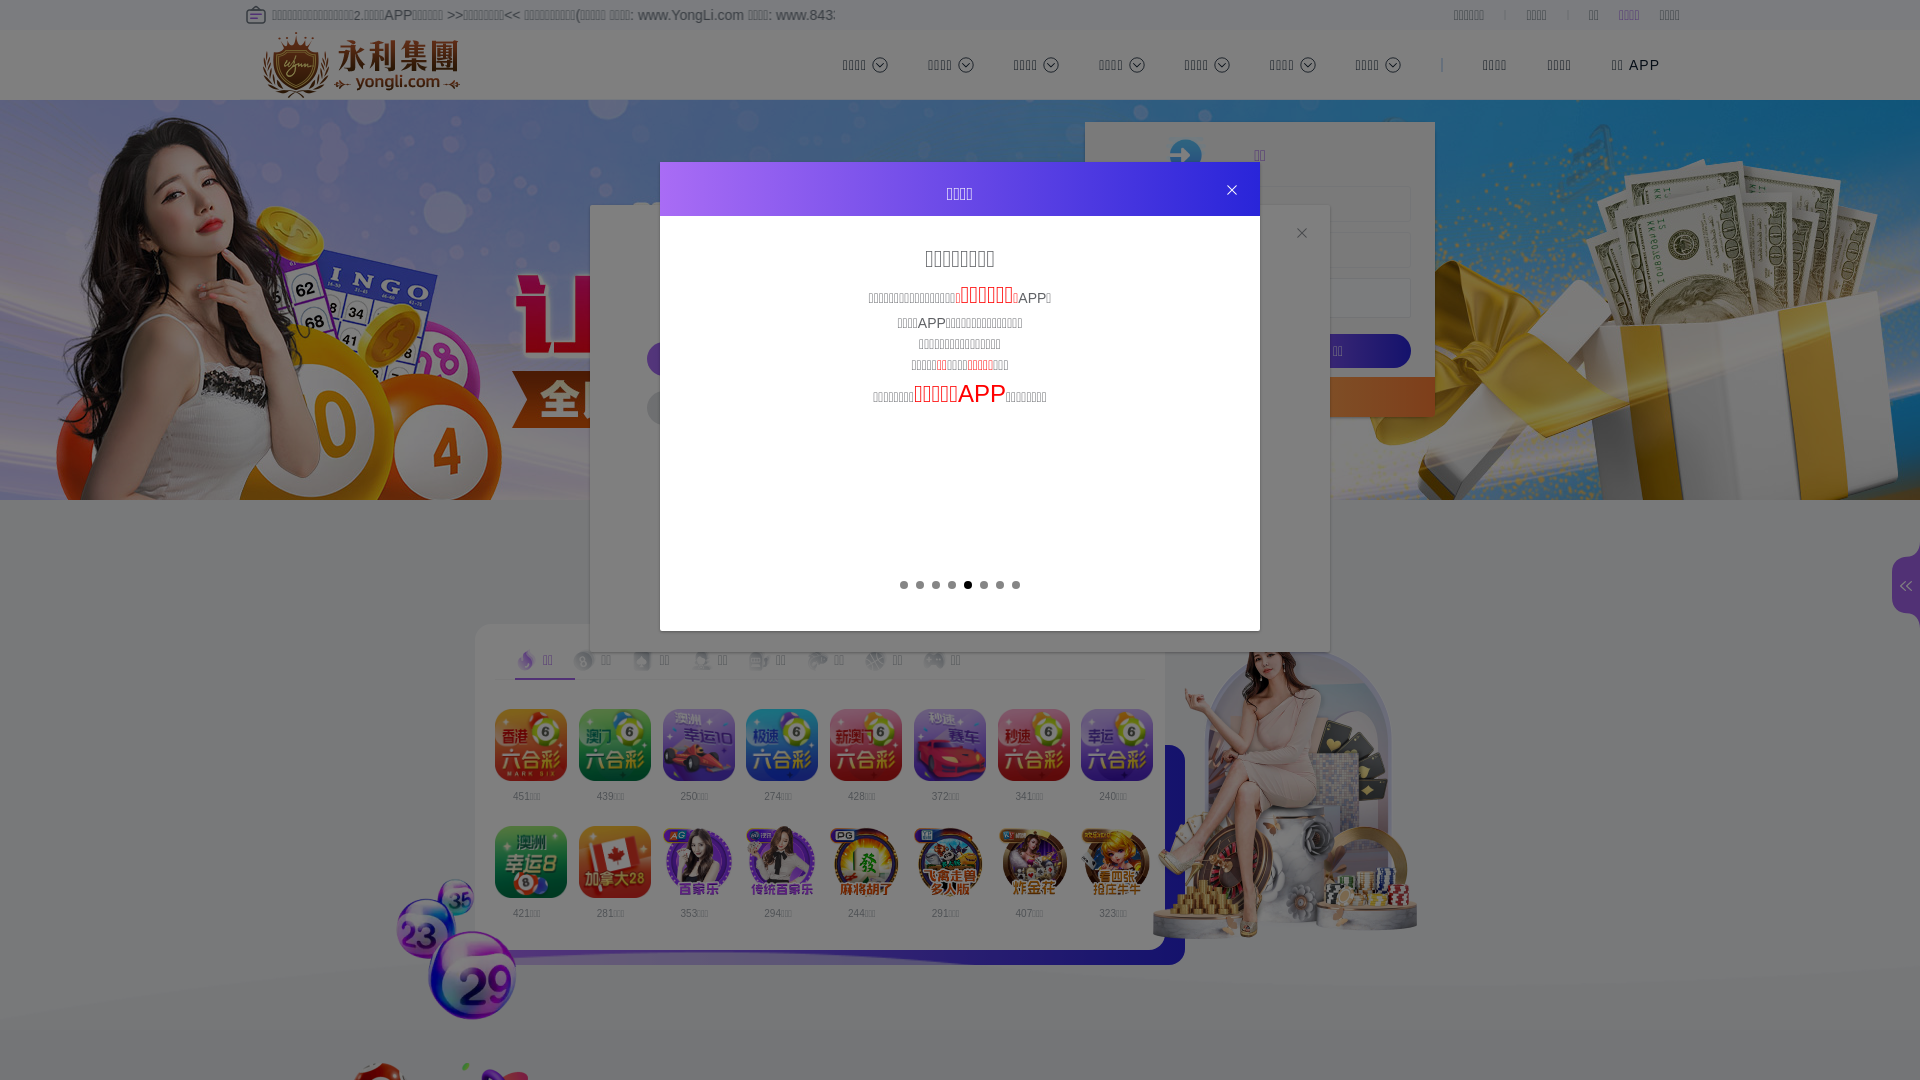 This screenshot has height=1080, width=1920. I want to click on www.YongLi.com, so click(981, 353).